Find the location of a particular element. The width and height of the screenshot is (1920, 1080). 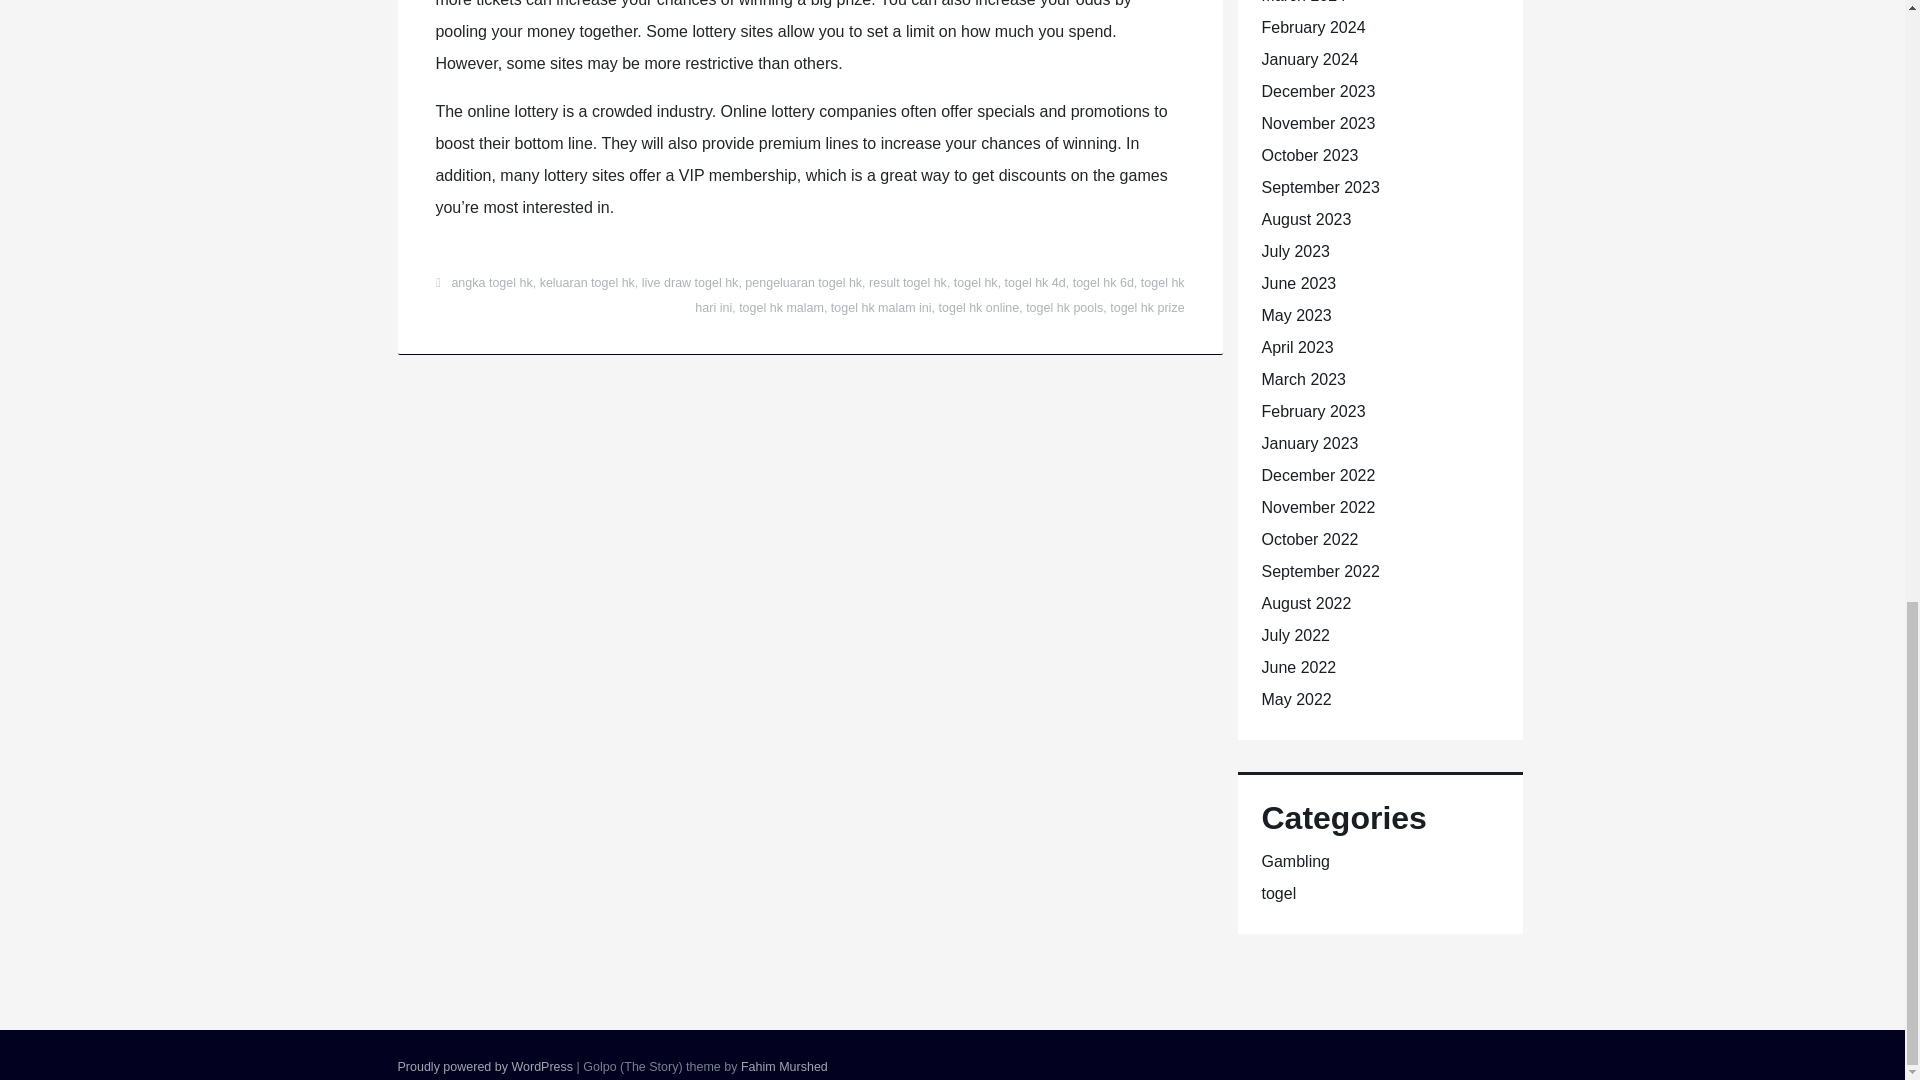

live draw togel hk is located at coordinates (690, 283).